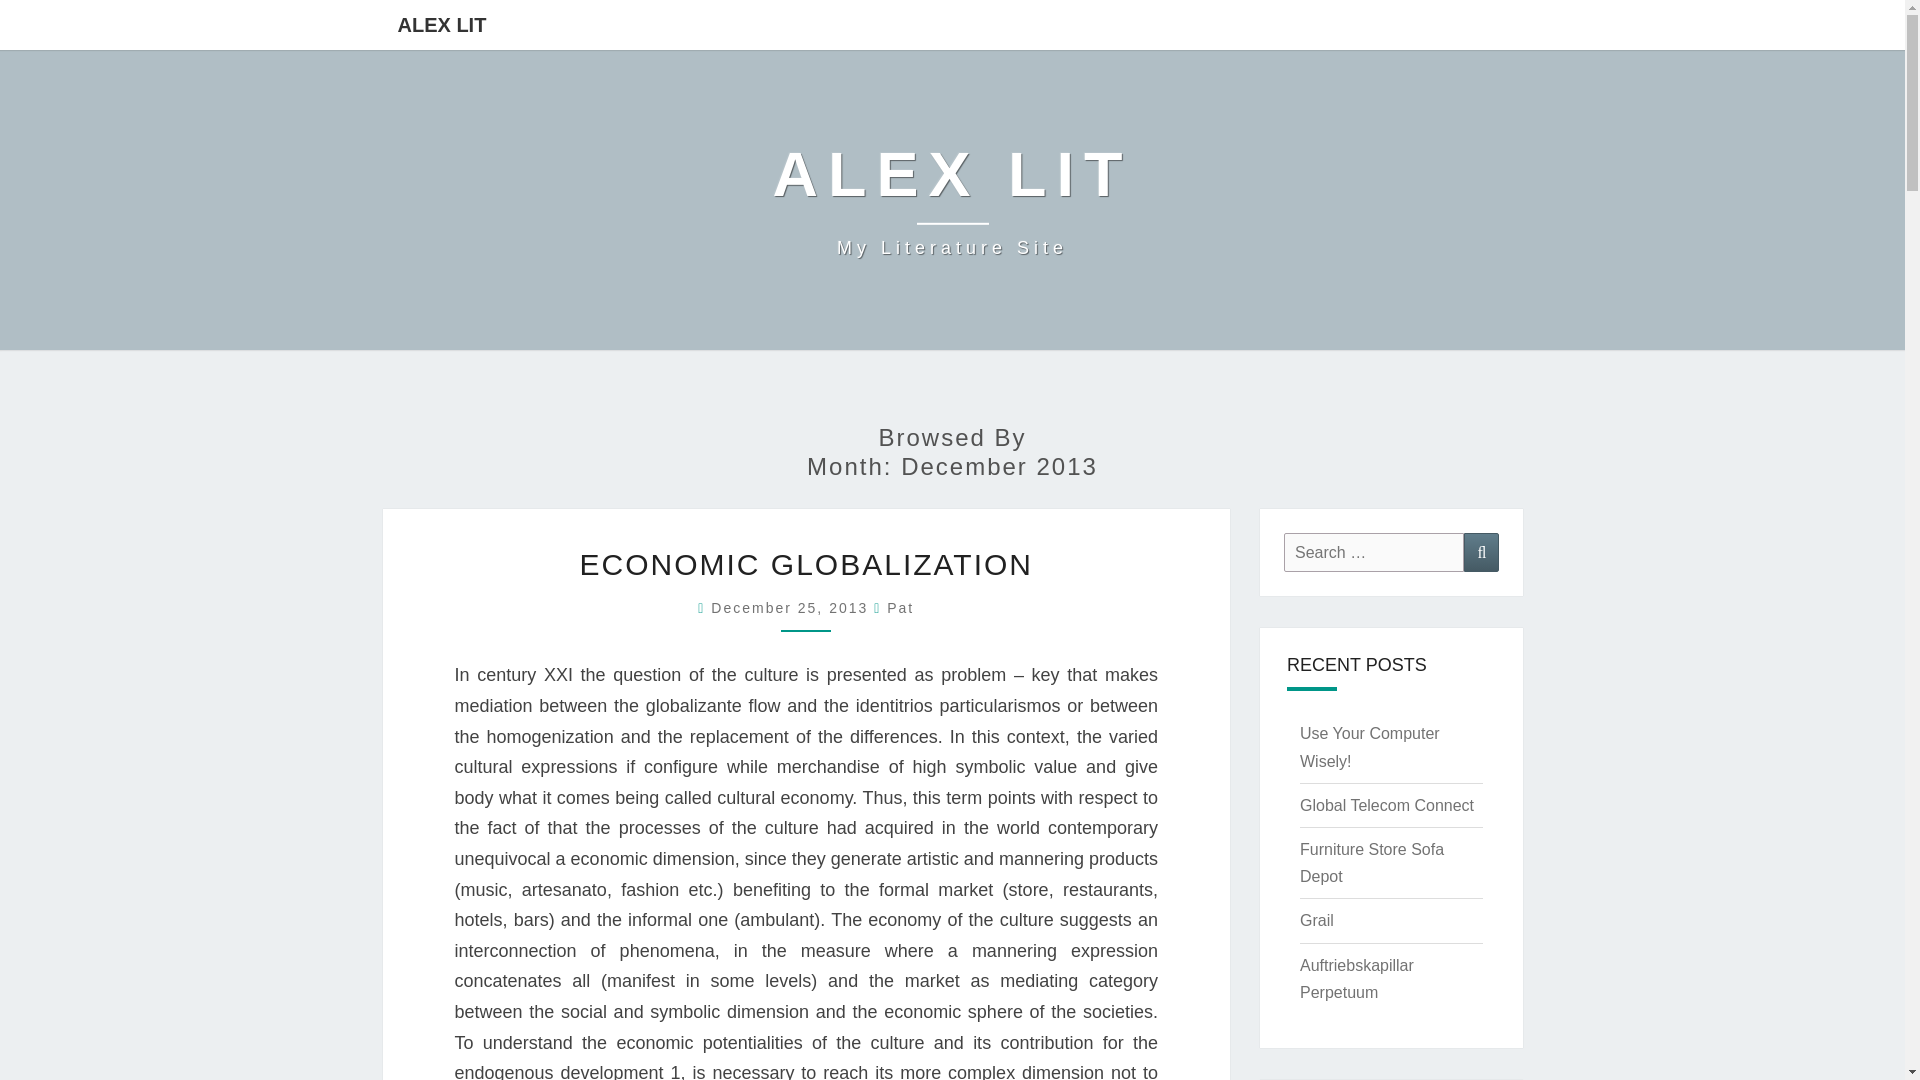  I want to click on Alex Lit, so click(952, 200).